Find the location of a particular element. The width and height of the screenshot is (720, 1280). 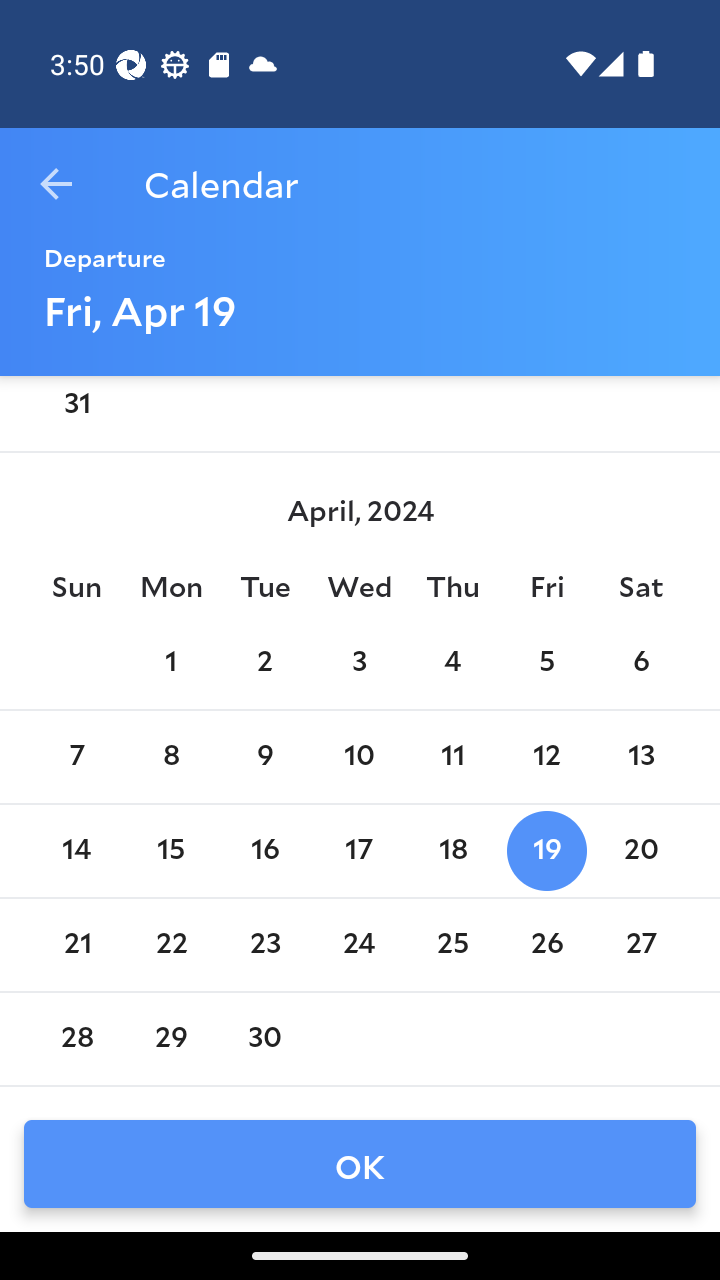

20 is located at coordinates (641, 850).